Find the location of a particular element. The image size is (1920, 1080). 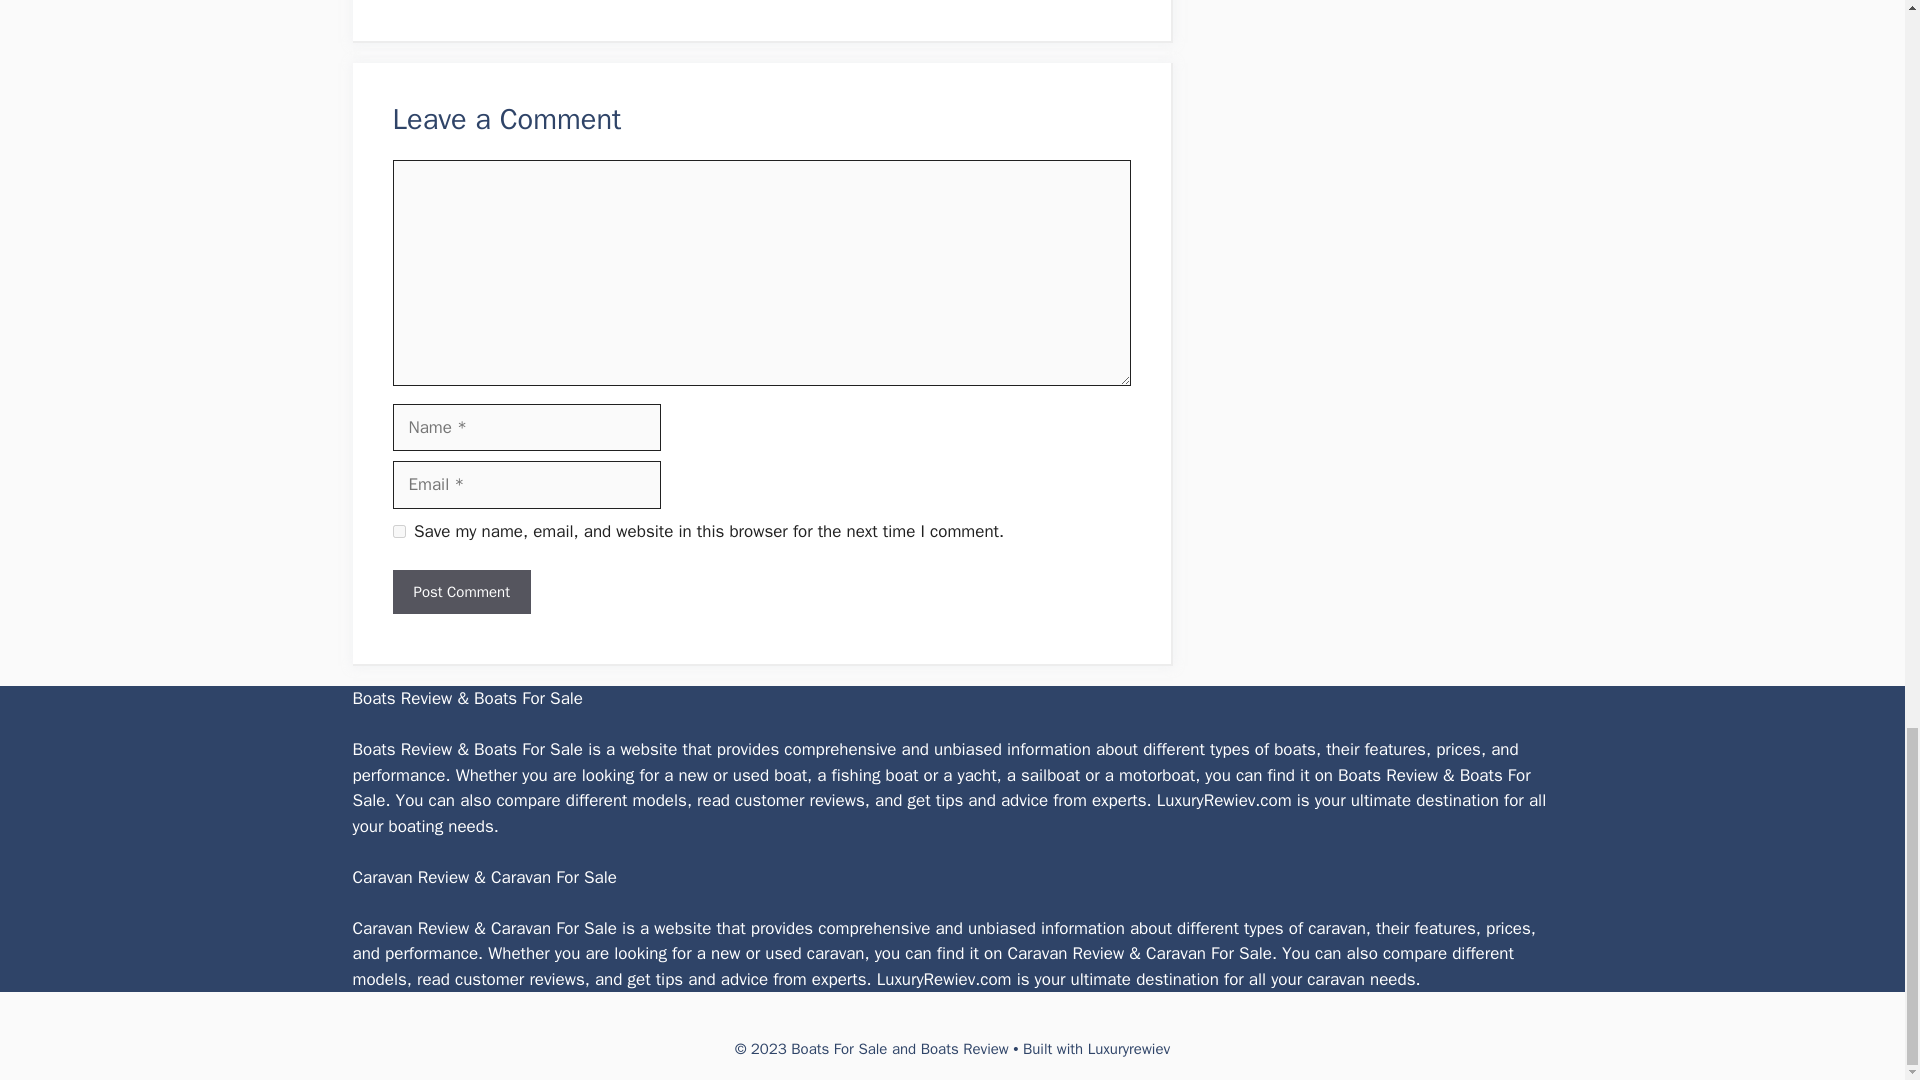

yes is located at coordinates (398, 530).